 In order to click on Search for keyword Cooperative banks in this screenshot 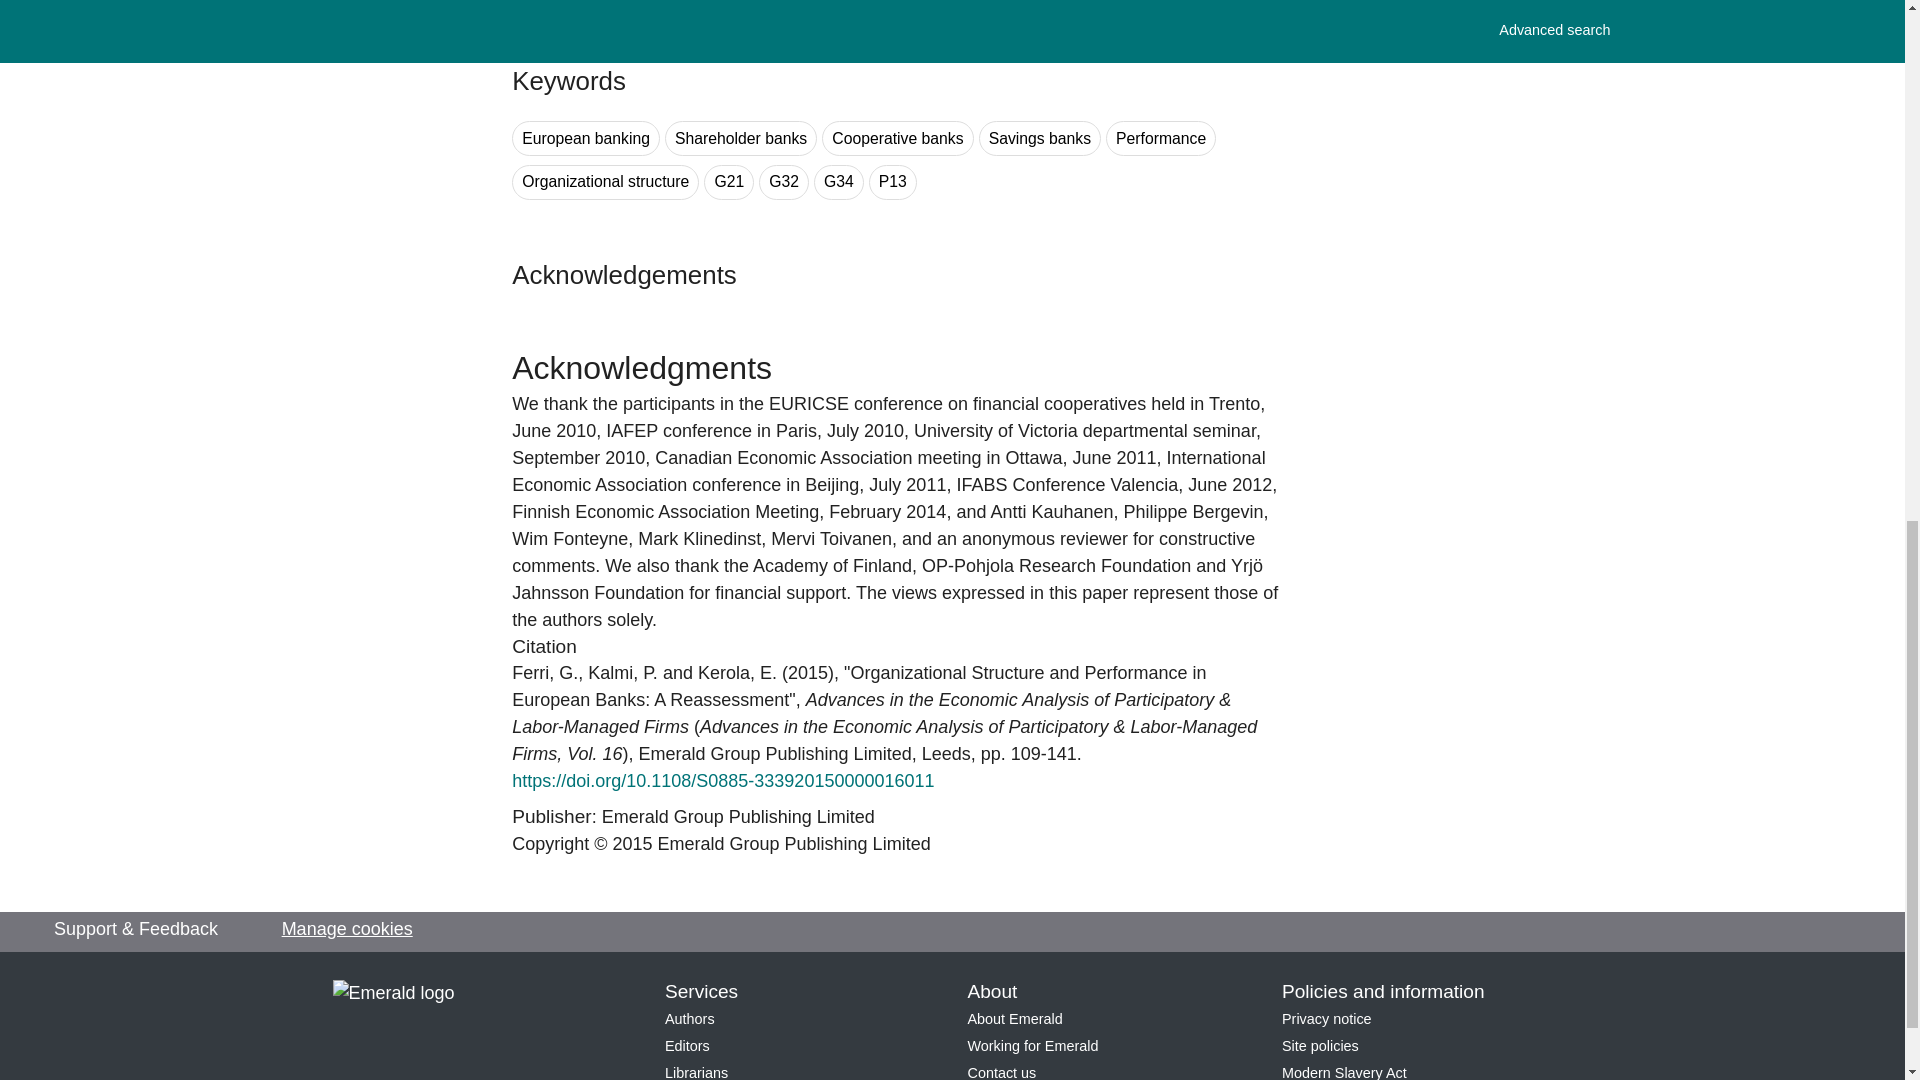, I will do `click(897, 138)`.